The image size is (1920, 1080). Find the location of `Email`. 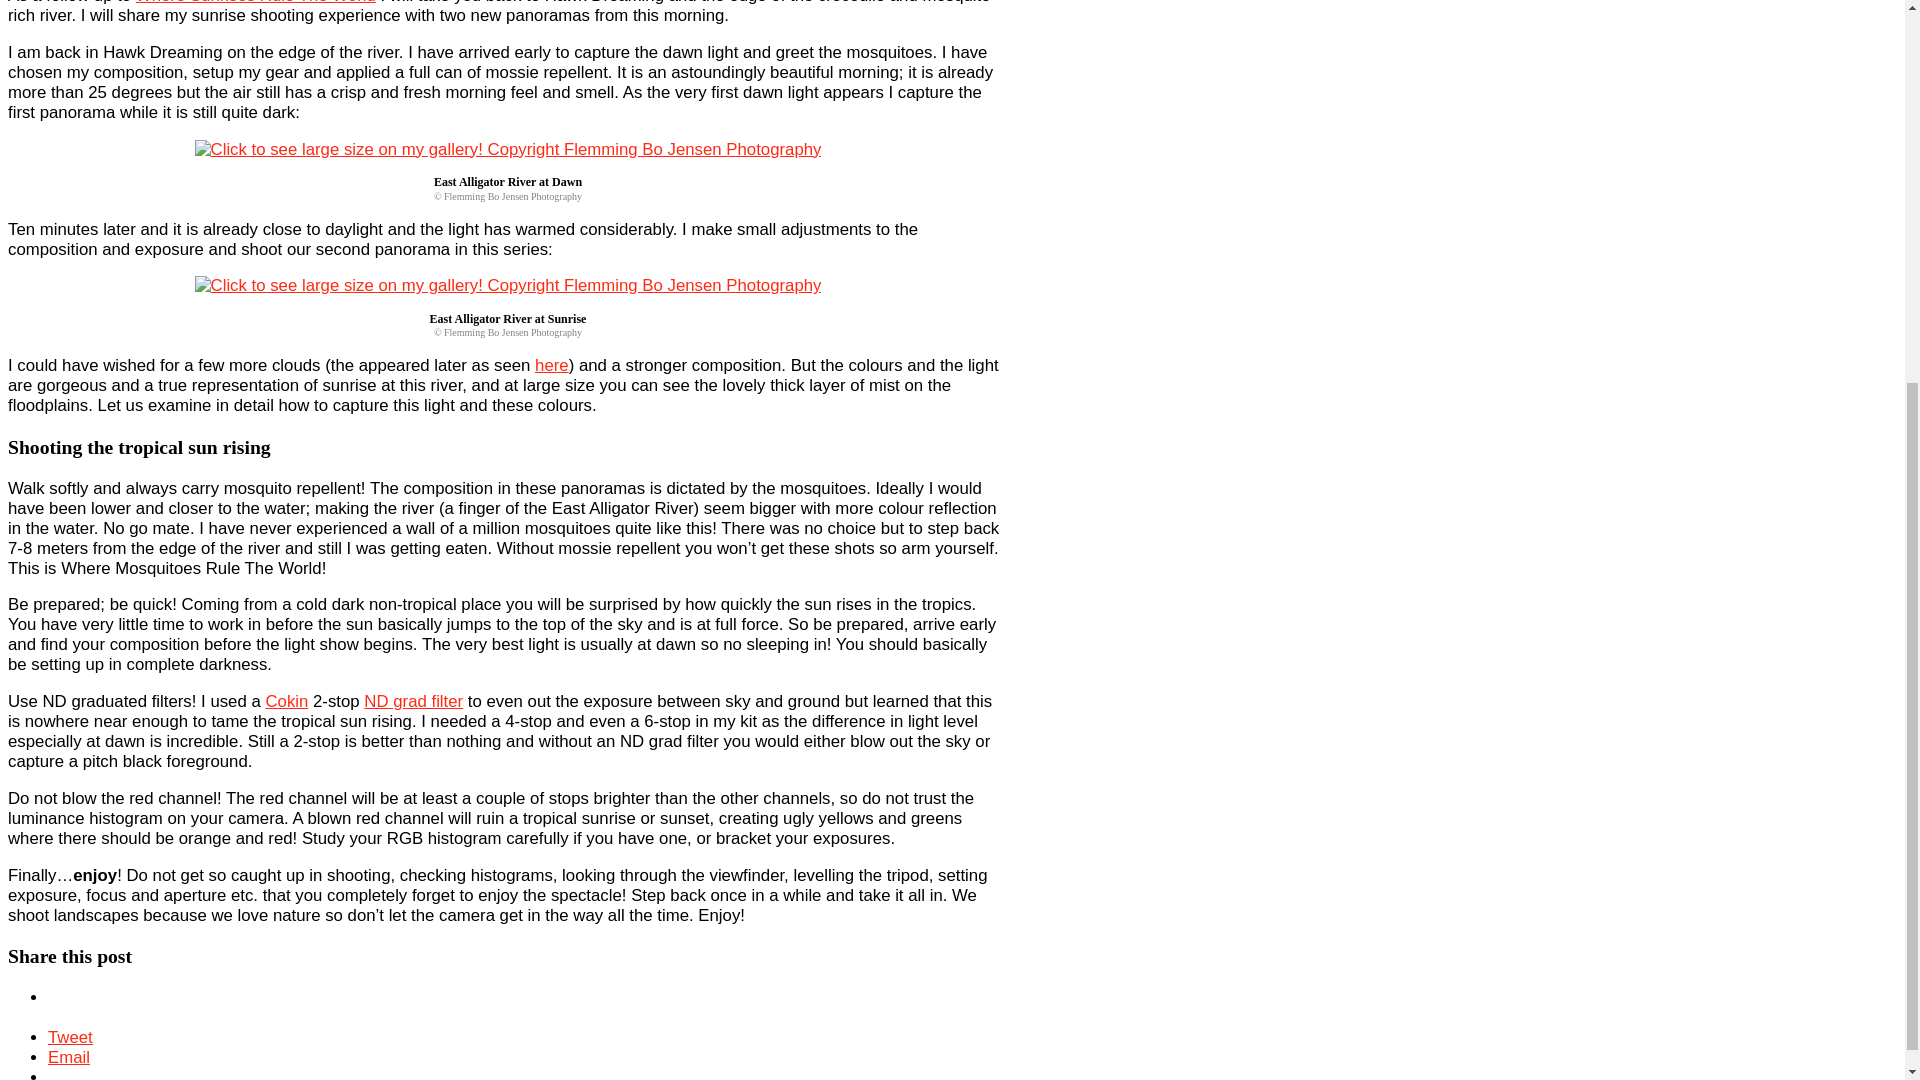

Email is located at coordinates (69, 1057).